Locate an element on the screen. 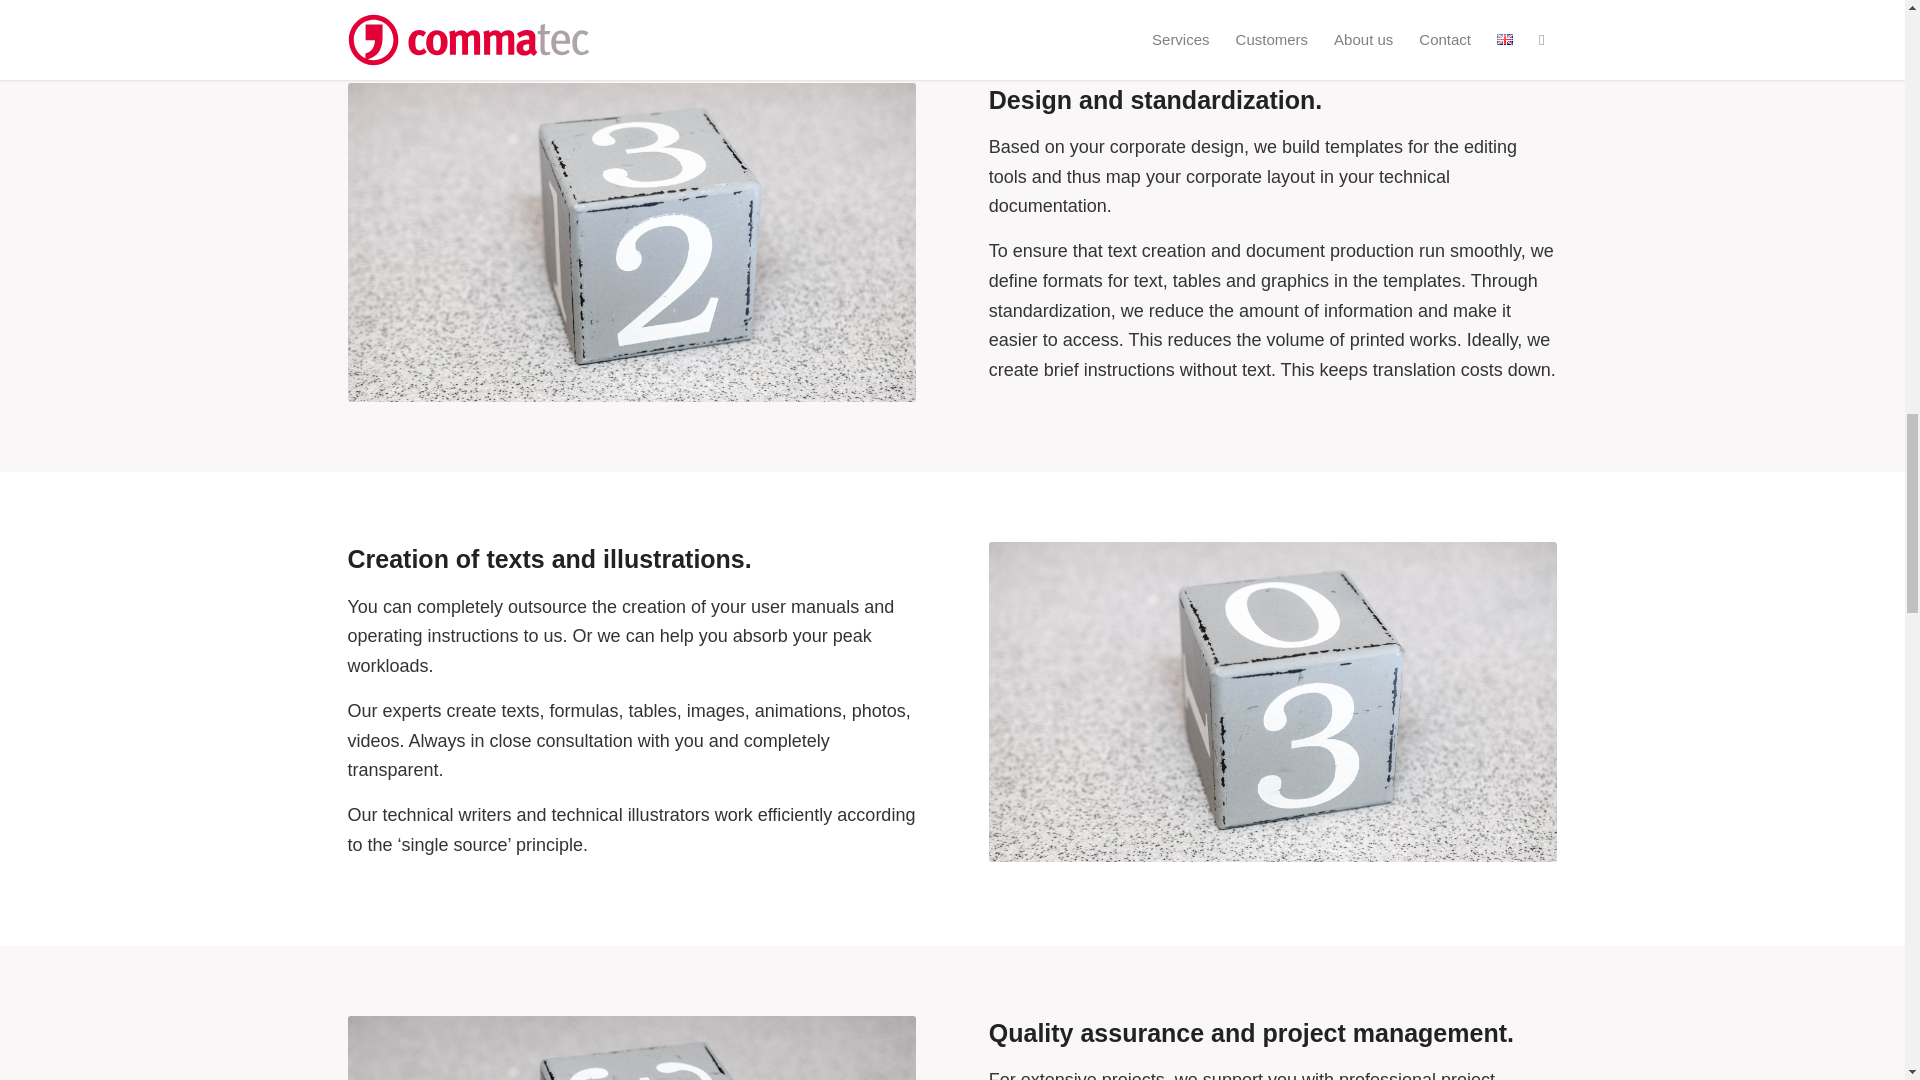 Image resolution: width=1920 pixels, height=1080 pixels. w-4 is located at coordinates (632, 1048).